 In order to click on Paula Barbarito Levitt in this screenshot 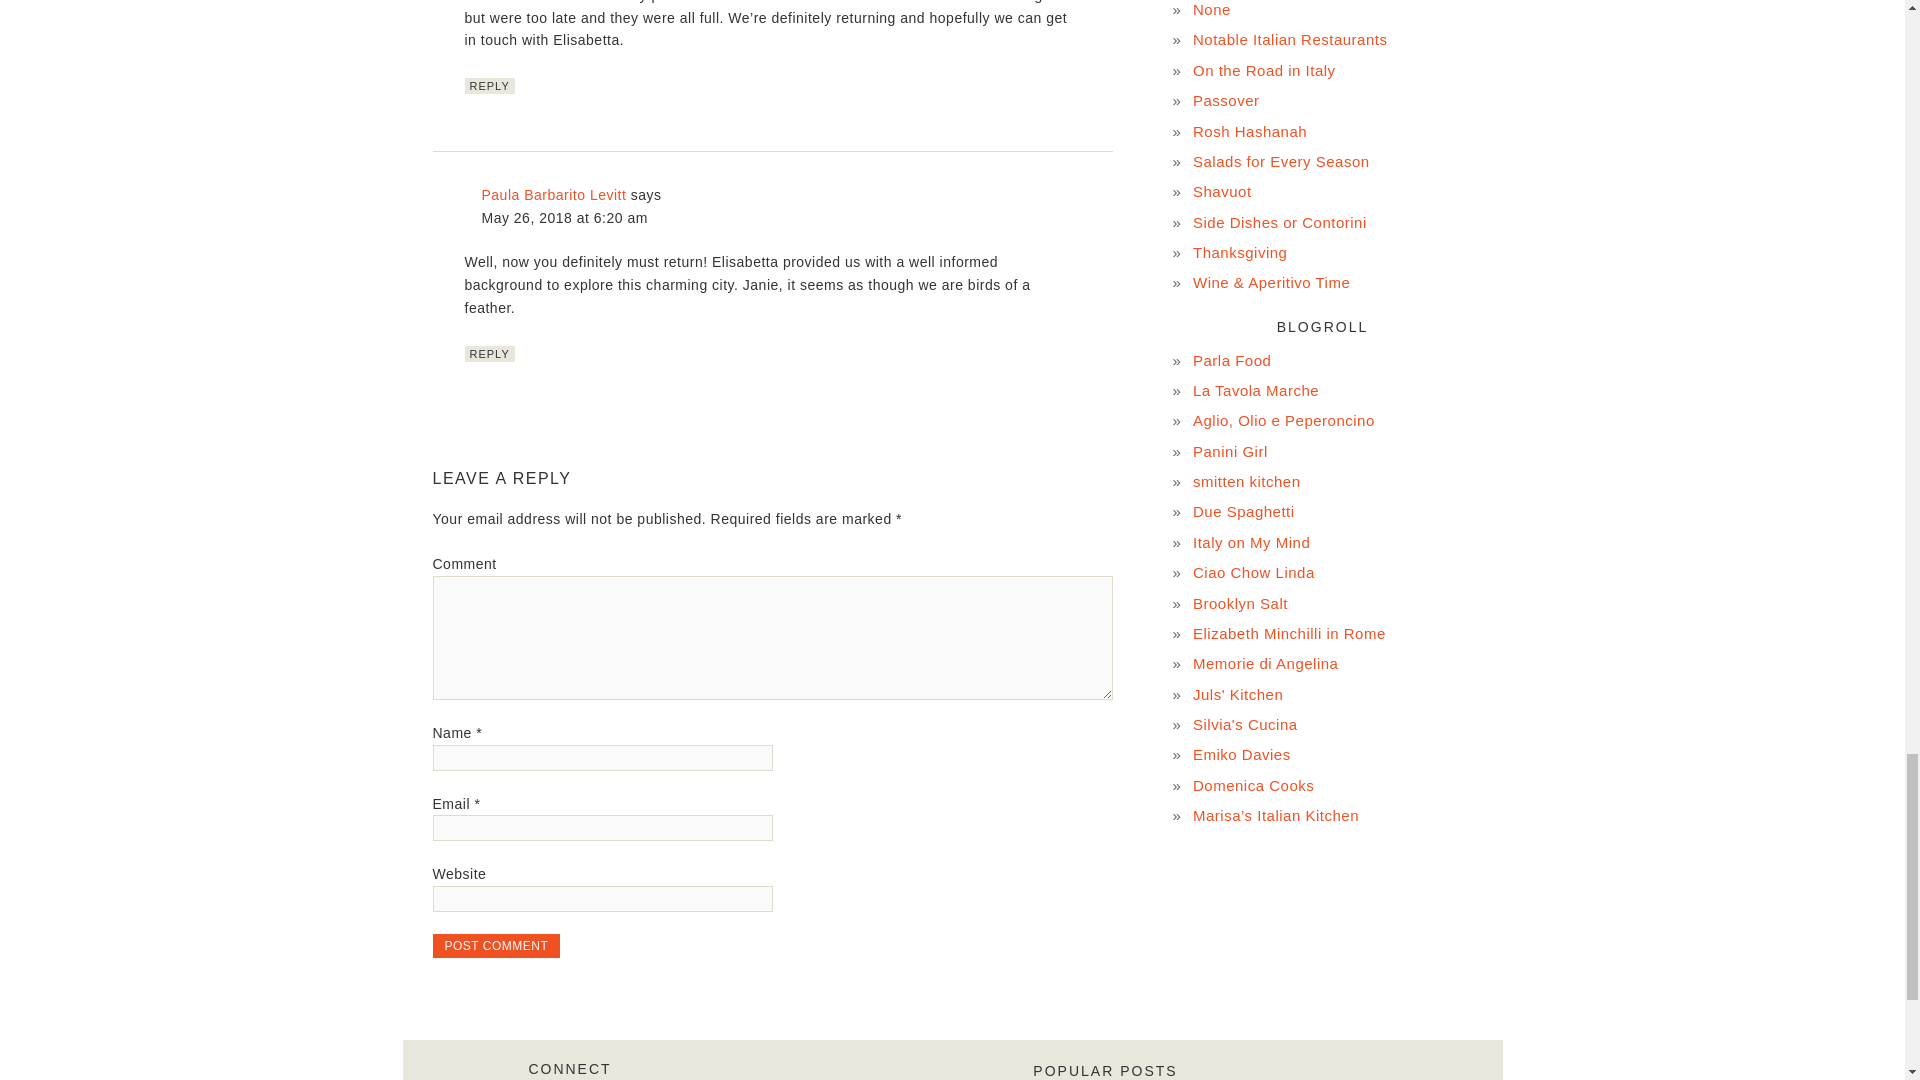, I will do `click(554, 194)`.